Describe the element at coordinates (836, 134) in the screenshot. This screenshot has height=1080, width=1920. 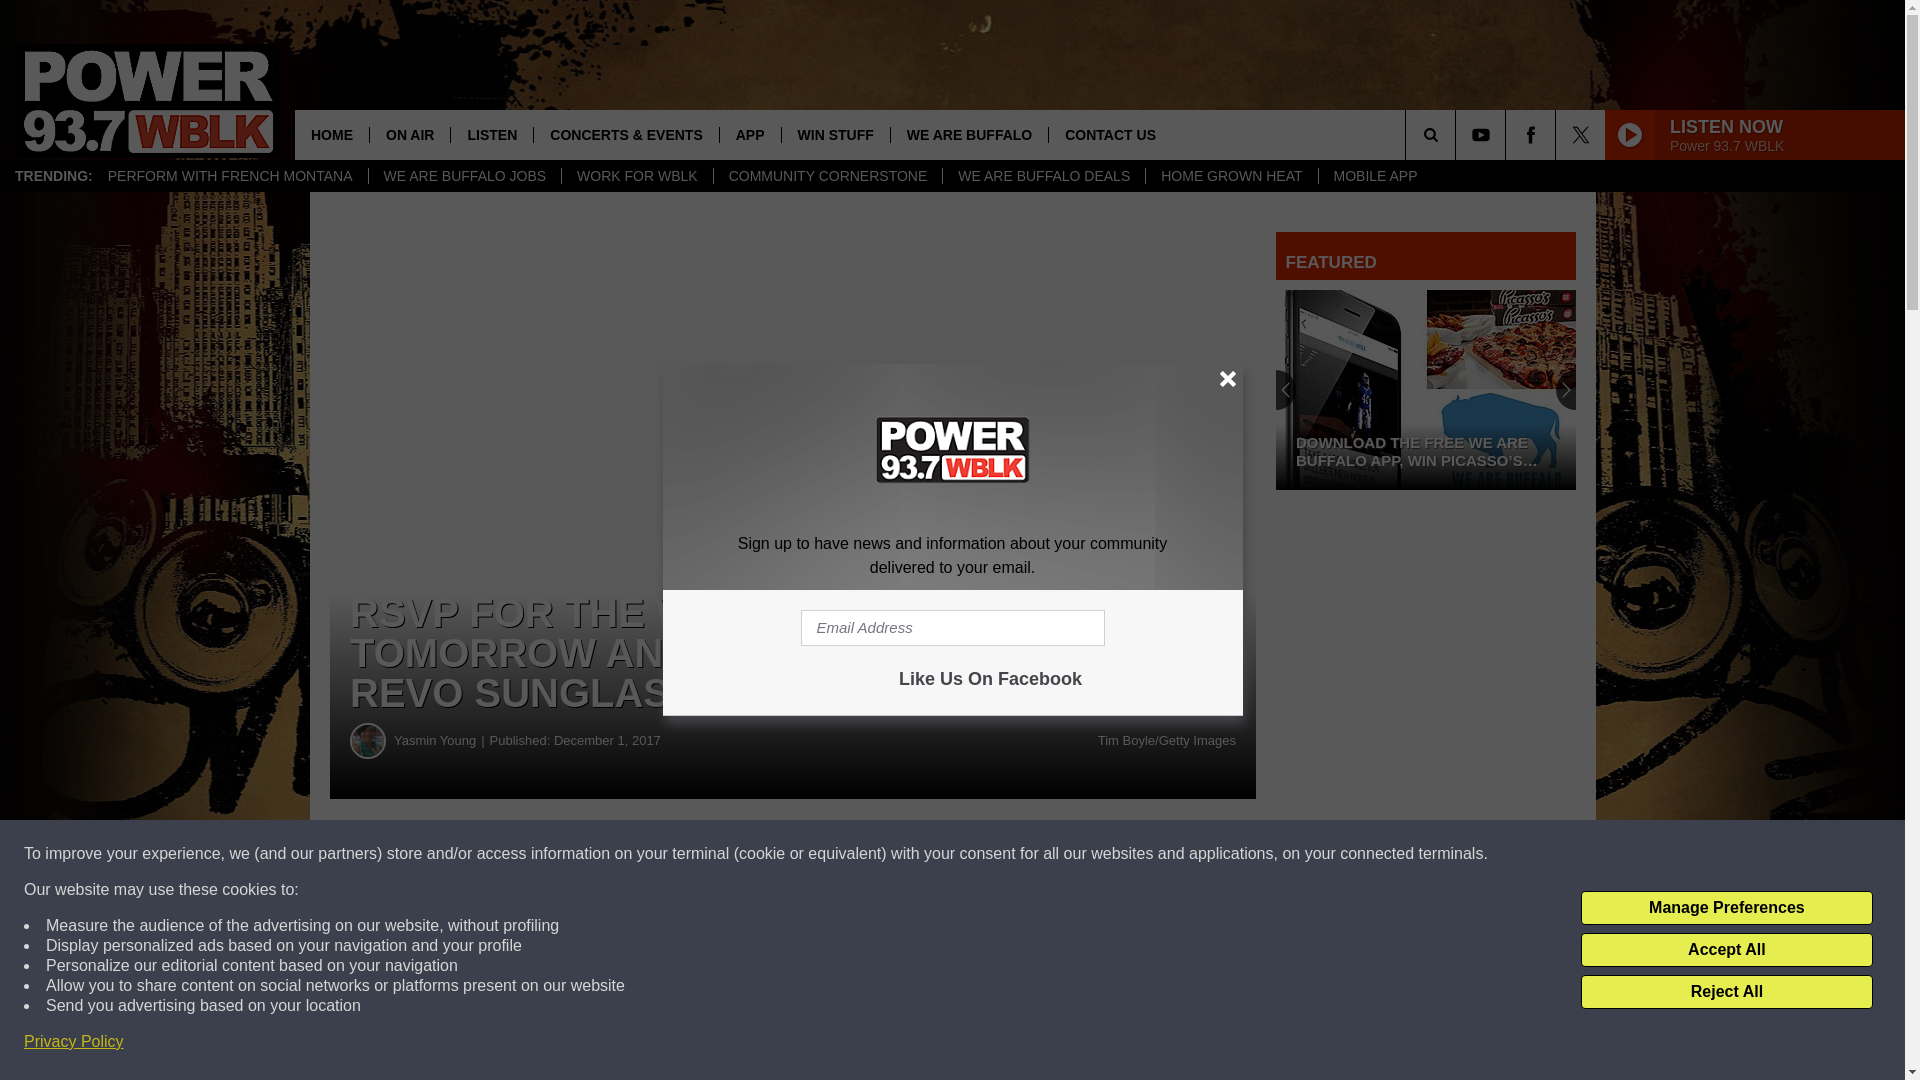
I see `WIN STUFF` at that location.